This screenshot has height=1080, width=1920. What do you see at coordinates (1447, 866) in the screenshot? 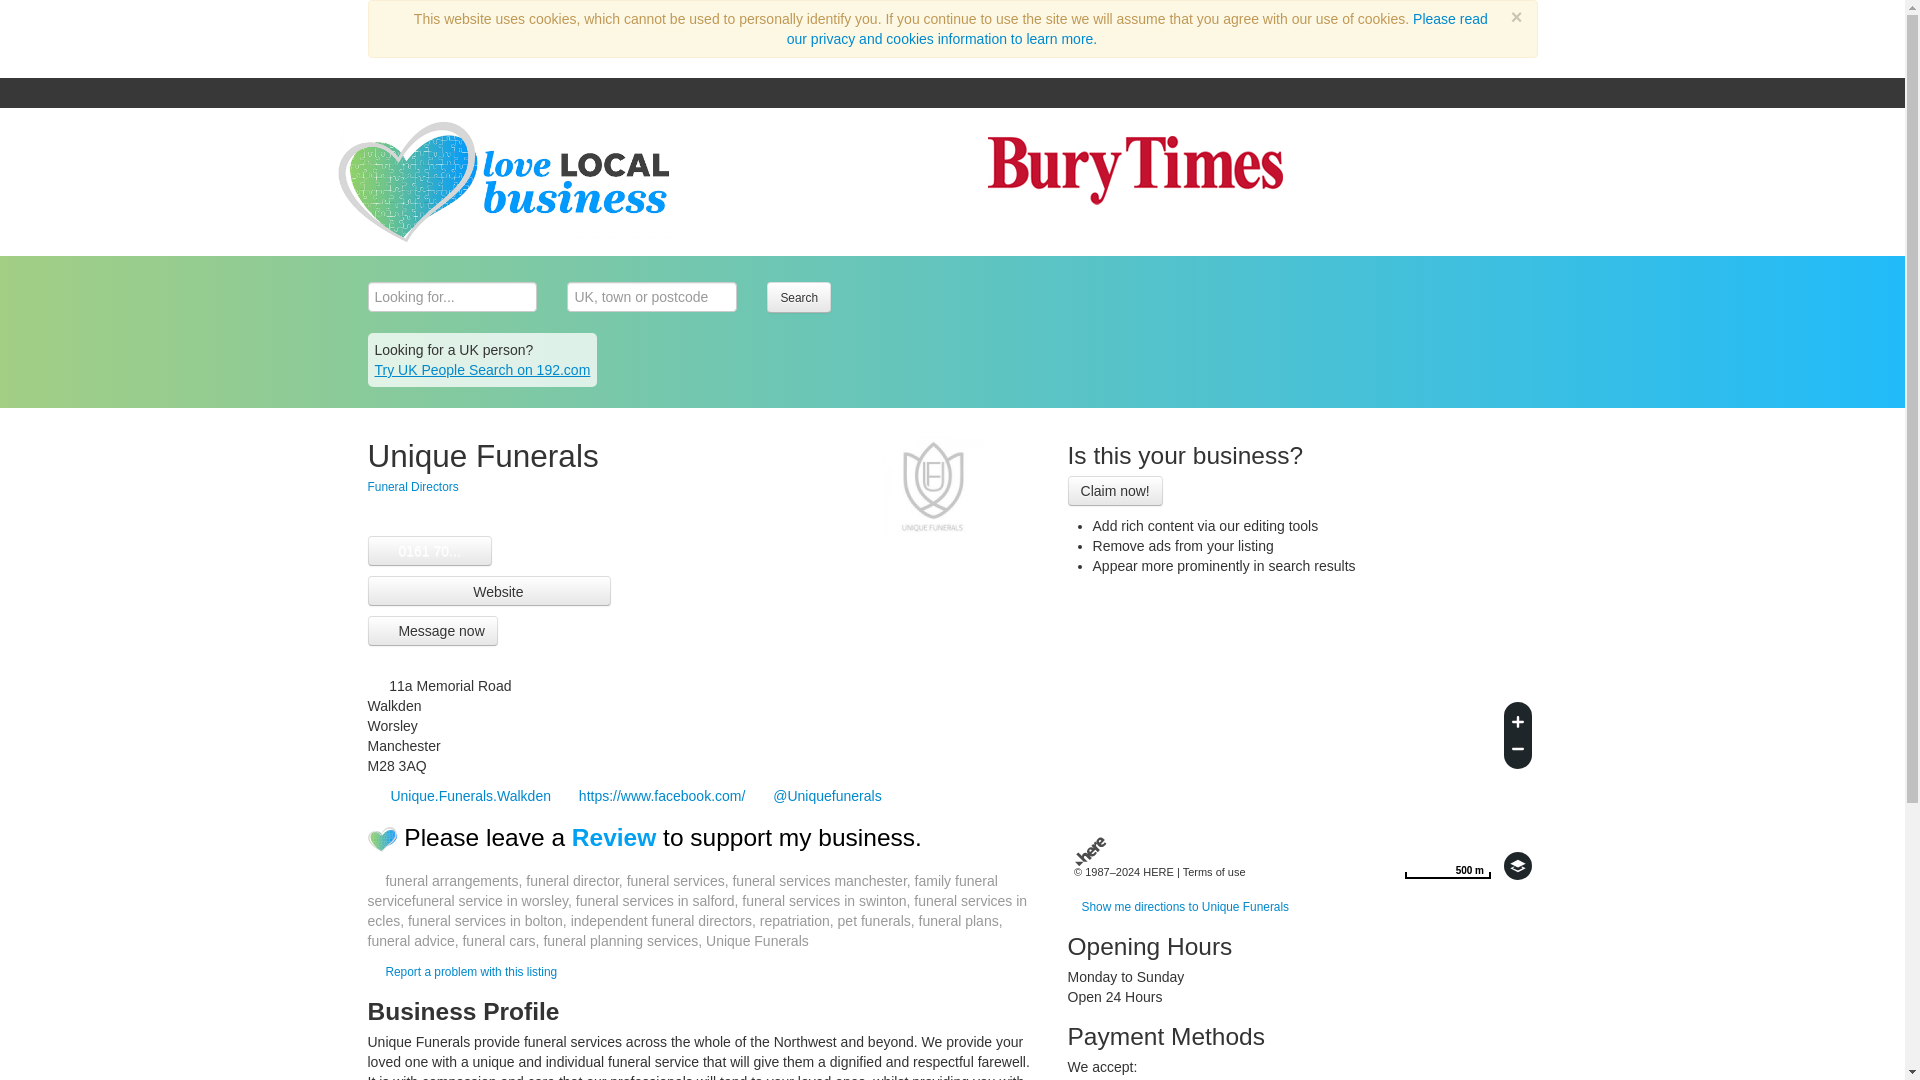
I see `Terms of use` at bounding box center [1447, 866].